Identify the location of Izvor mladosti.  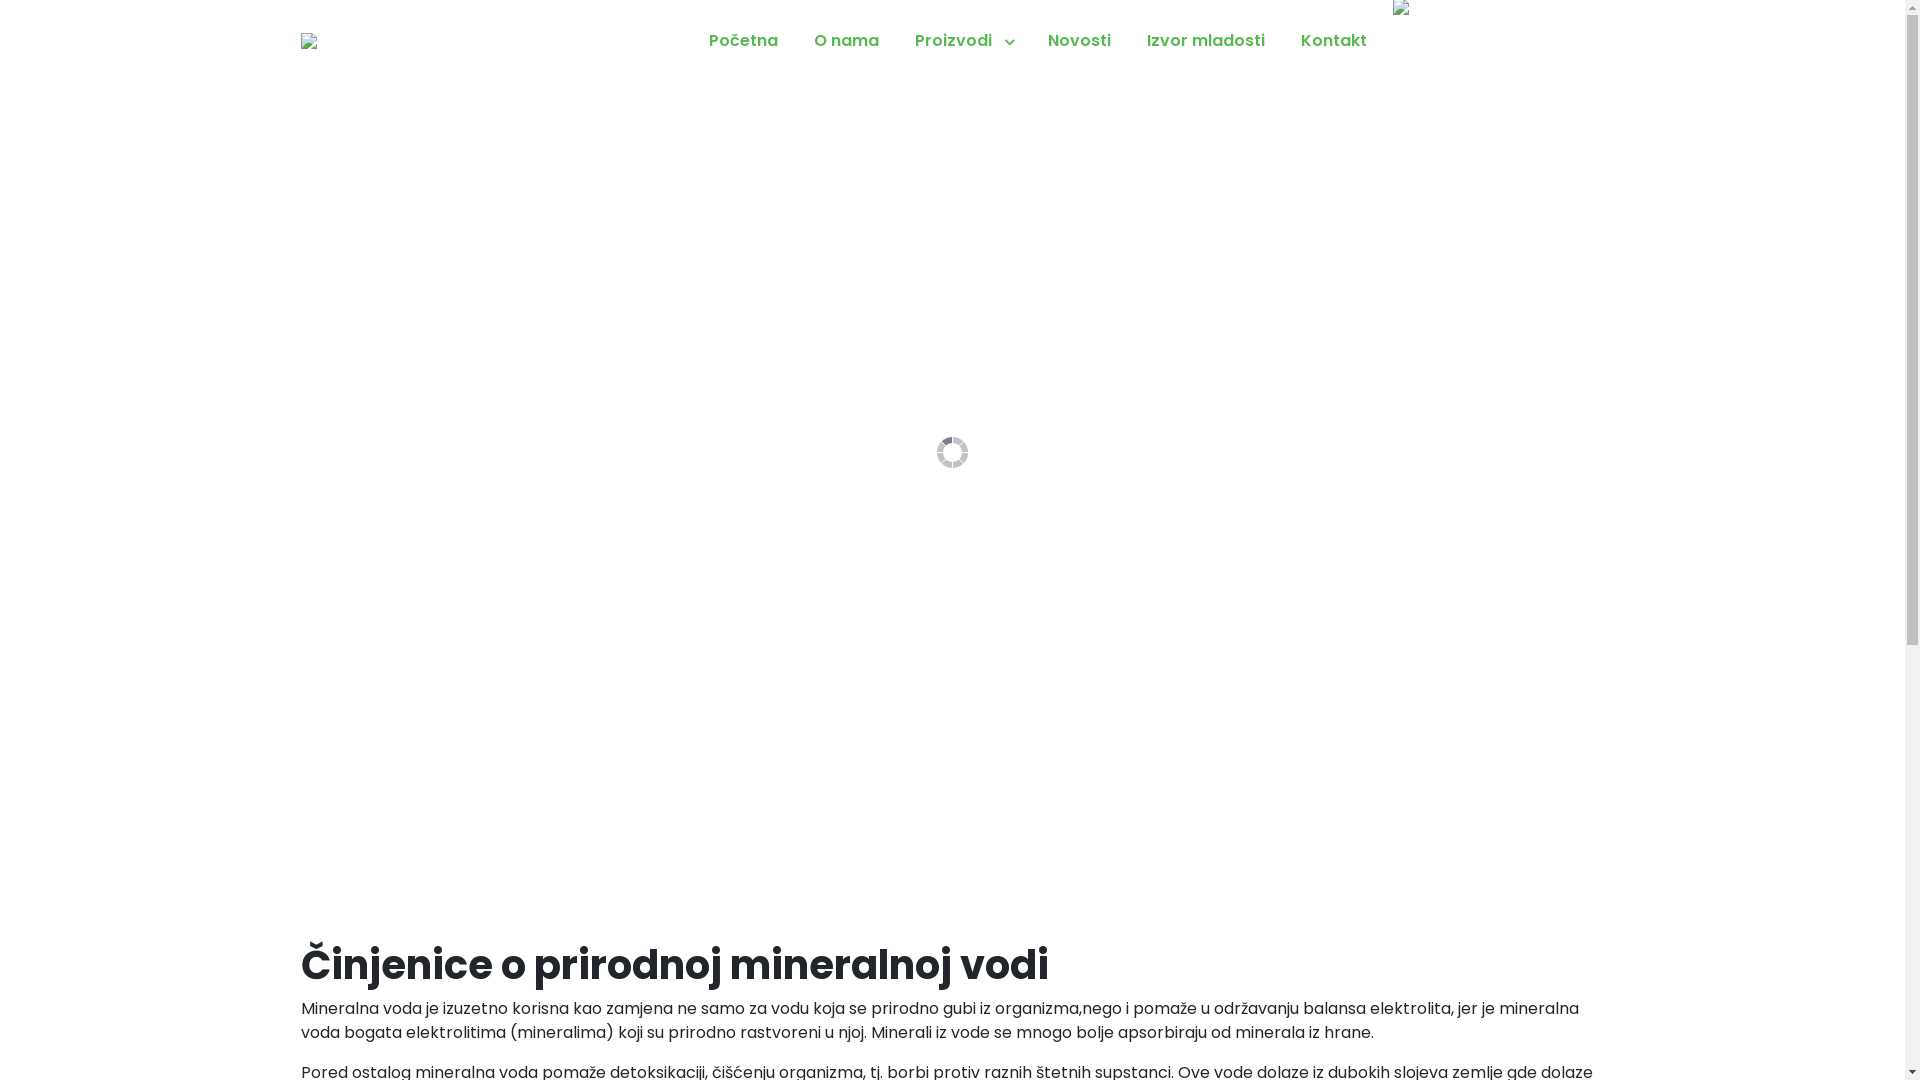
(1205, 40).